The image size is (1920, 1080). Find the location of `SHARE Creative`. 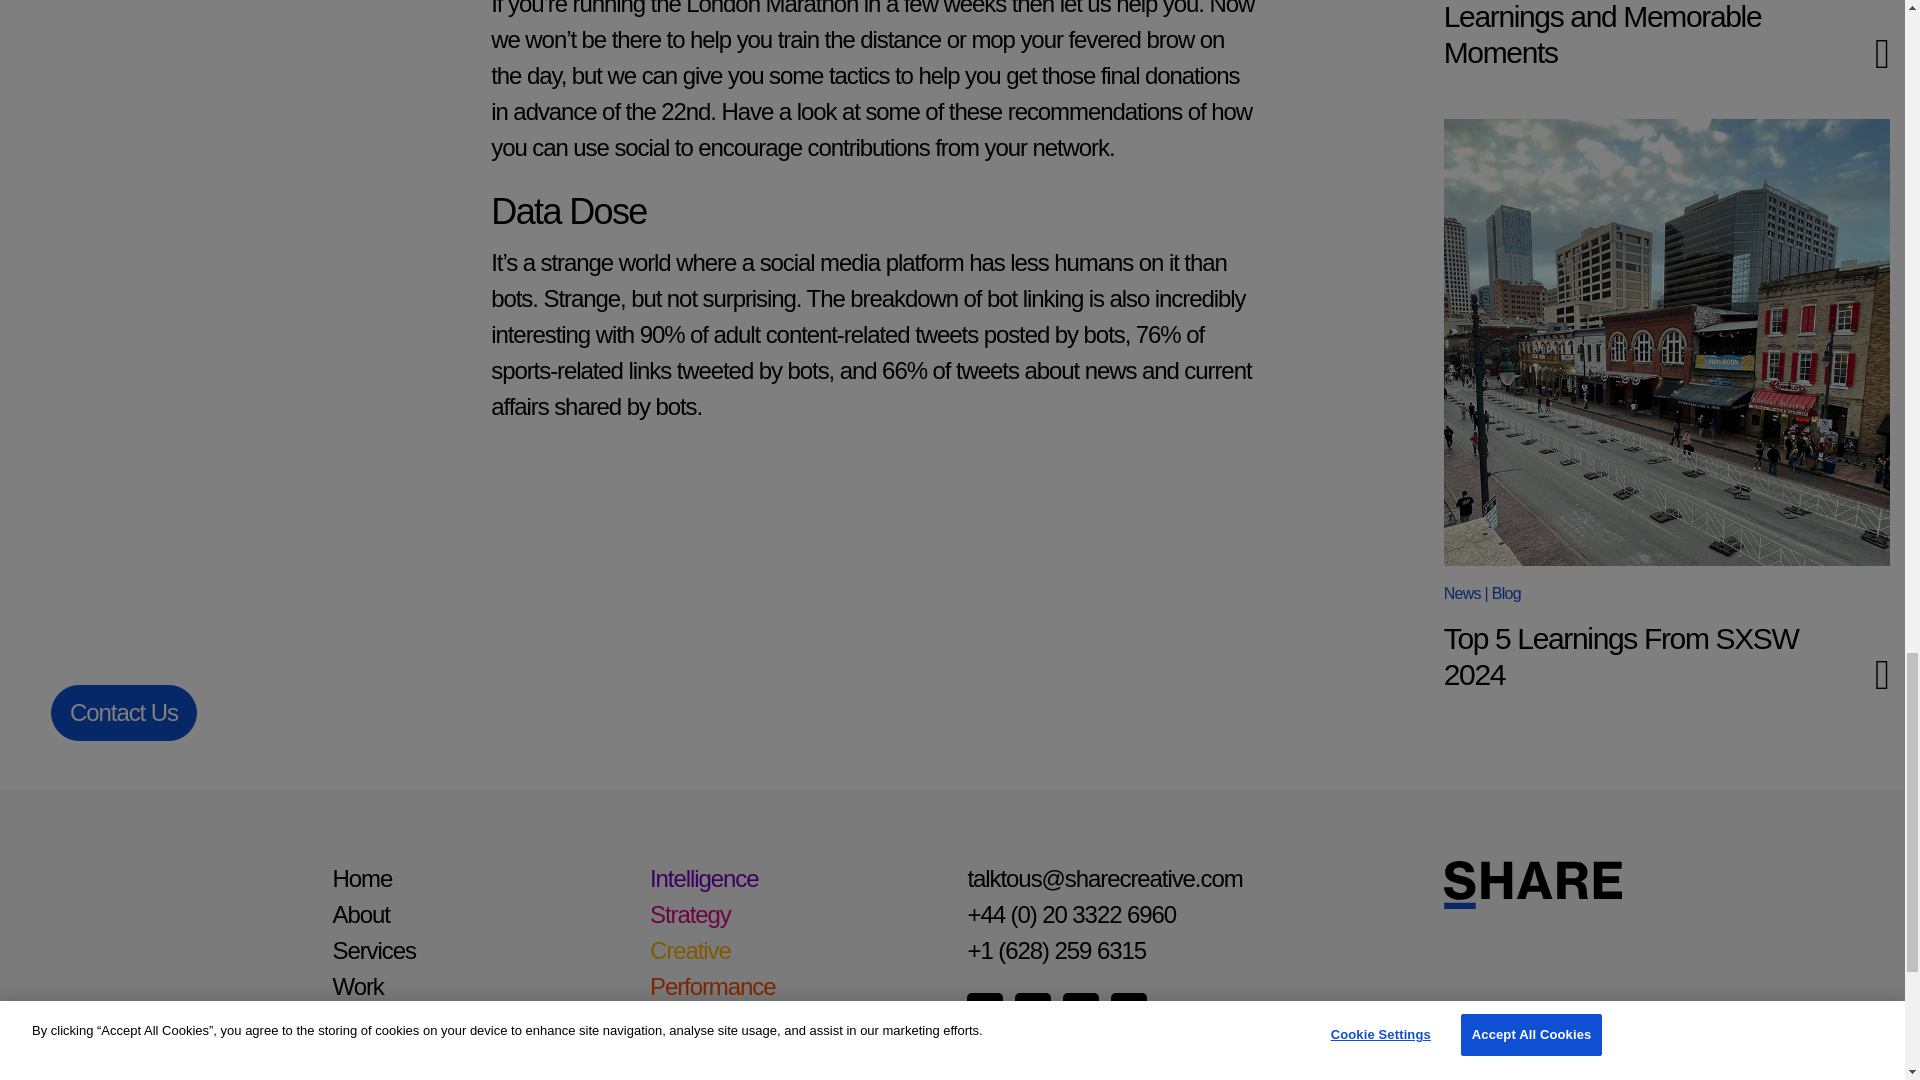

SHARE Creative is located at coordinates (1666, 884).